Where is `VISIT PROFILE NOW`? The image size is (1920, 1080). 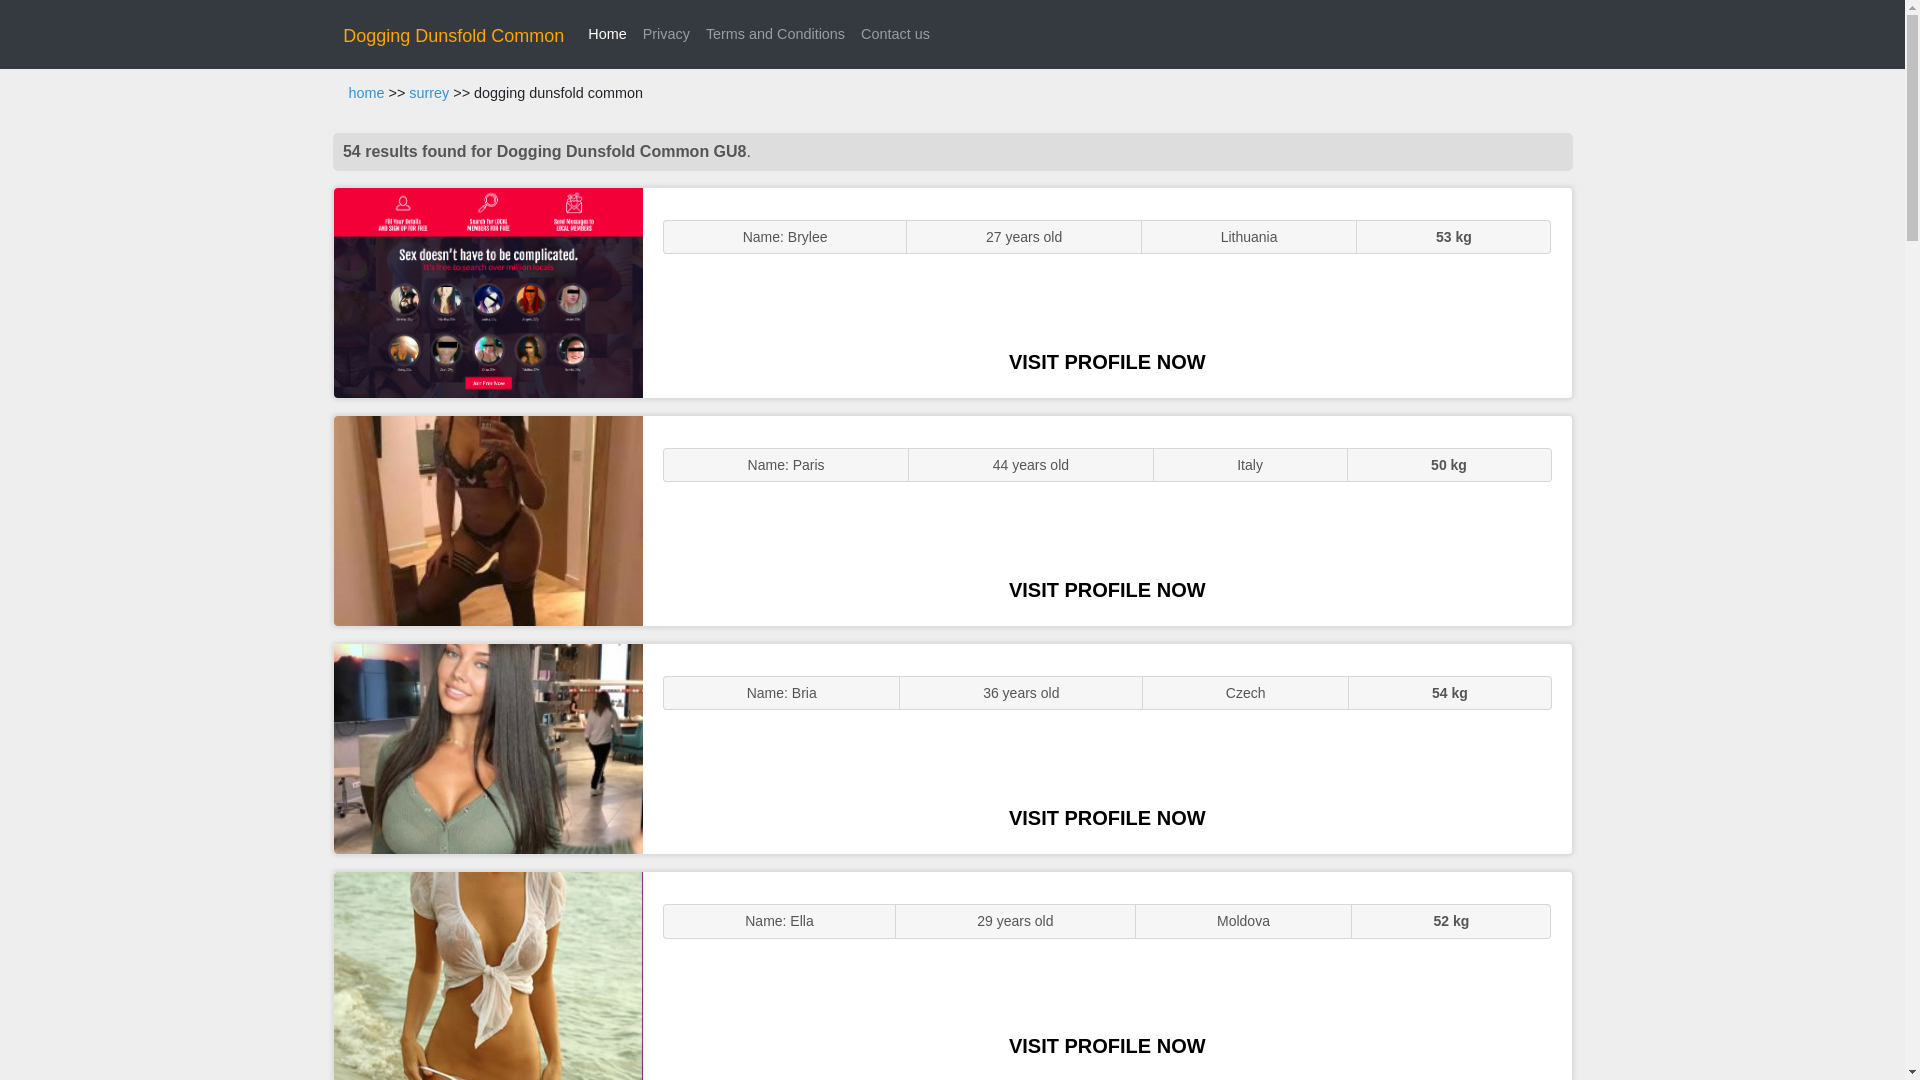 VISIT PROFILE NOW is located at coordinates (1107, 1046).